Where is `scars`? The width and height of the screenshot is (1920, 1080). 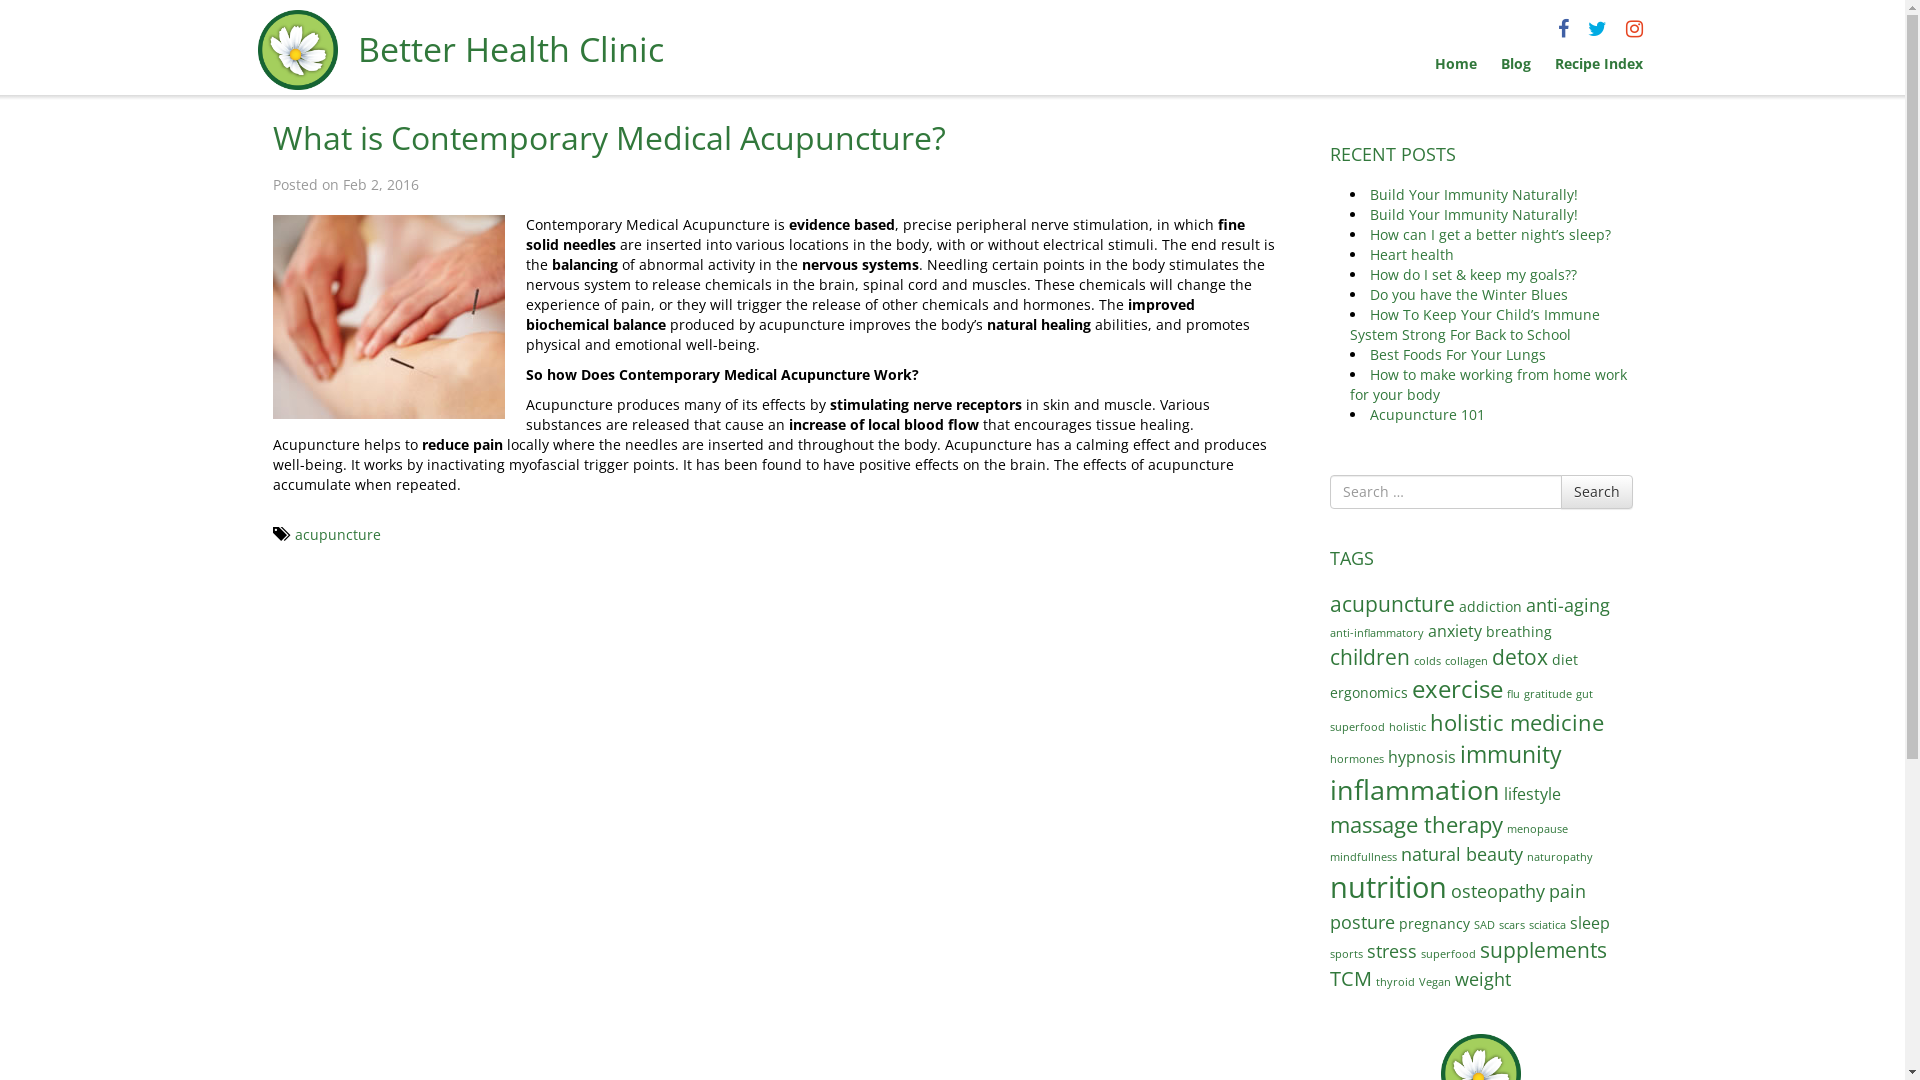
scars is located at coordinates (1512, 925).